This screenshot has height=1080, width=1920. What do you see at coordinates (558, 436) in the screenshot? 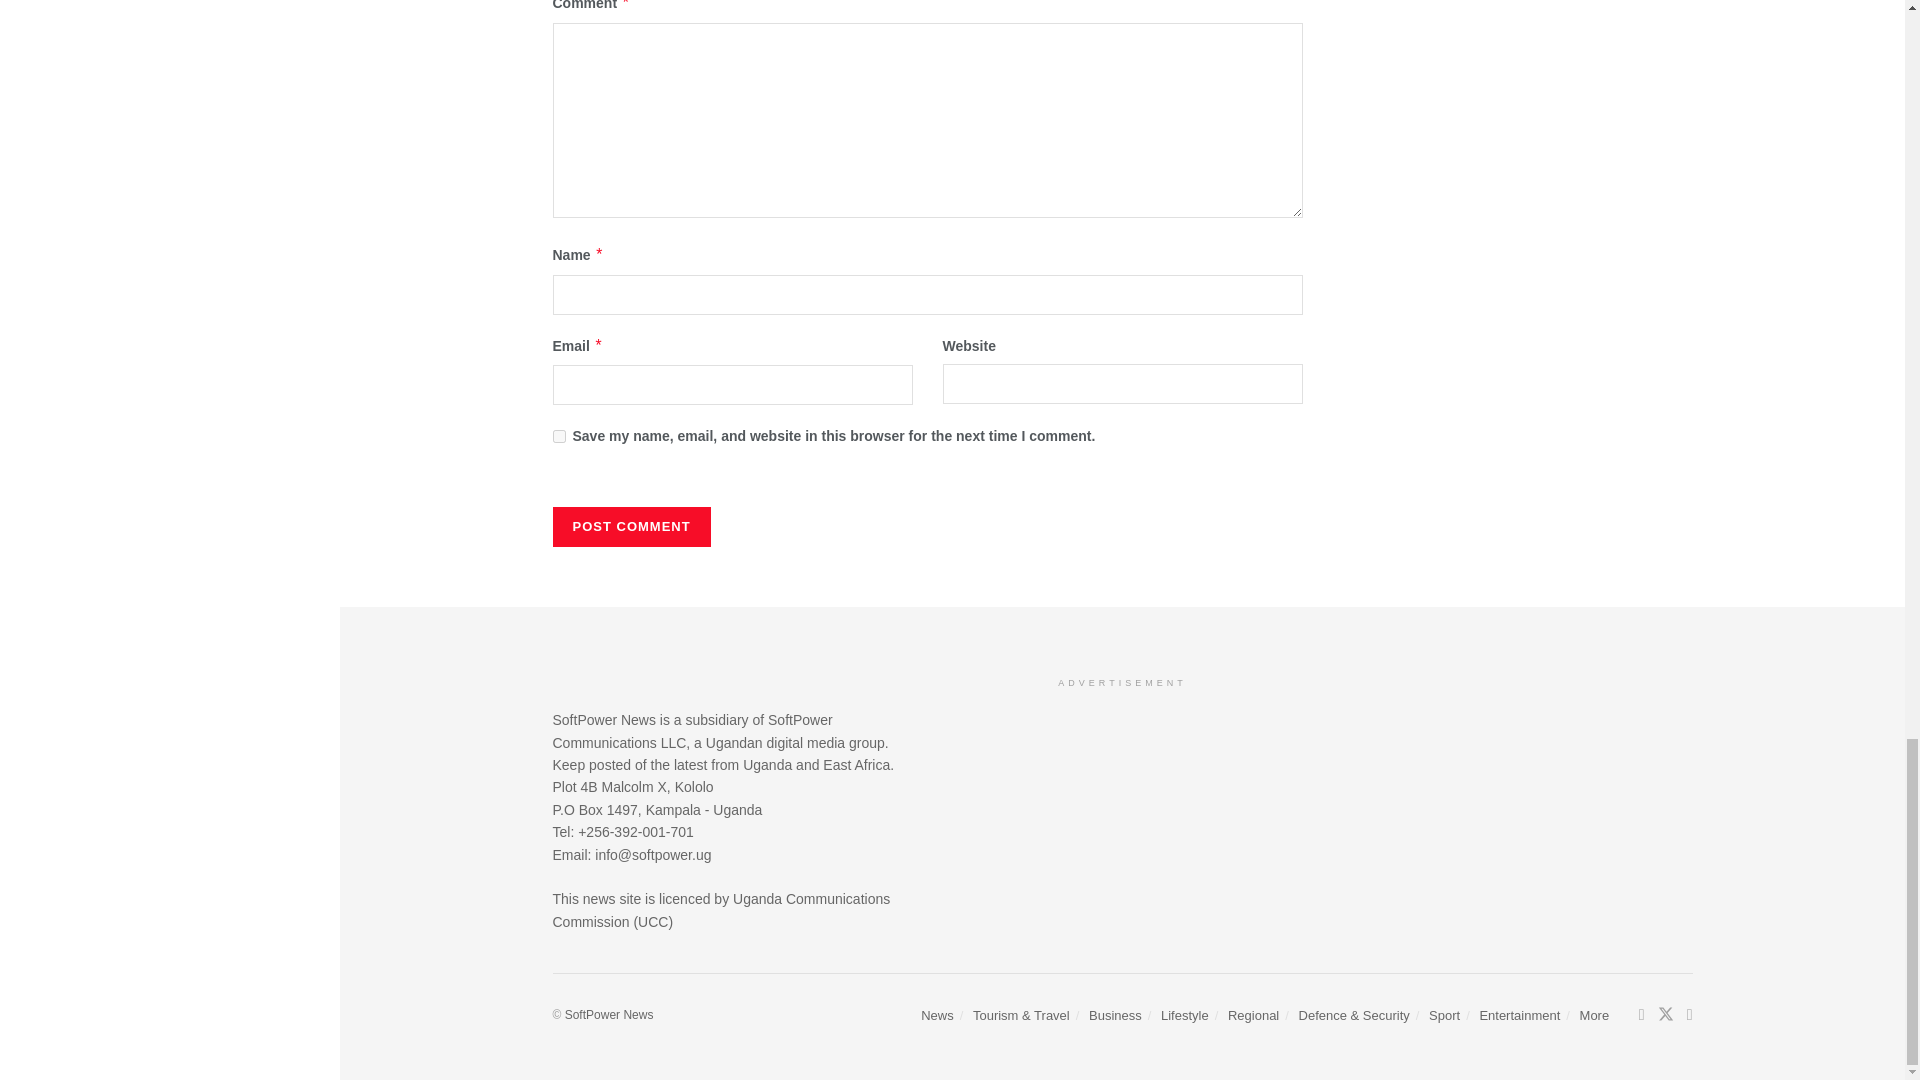
I see `yes` at bounding box center [558, 436].